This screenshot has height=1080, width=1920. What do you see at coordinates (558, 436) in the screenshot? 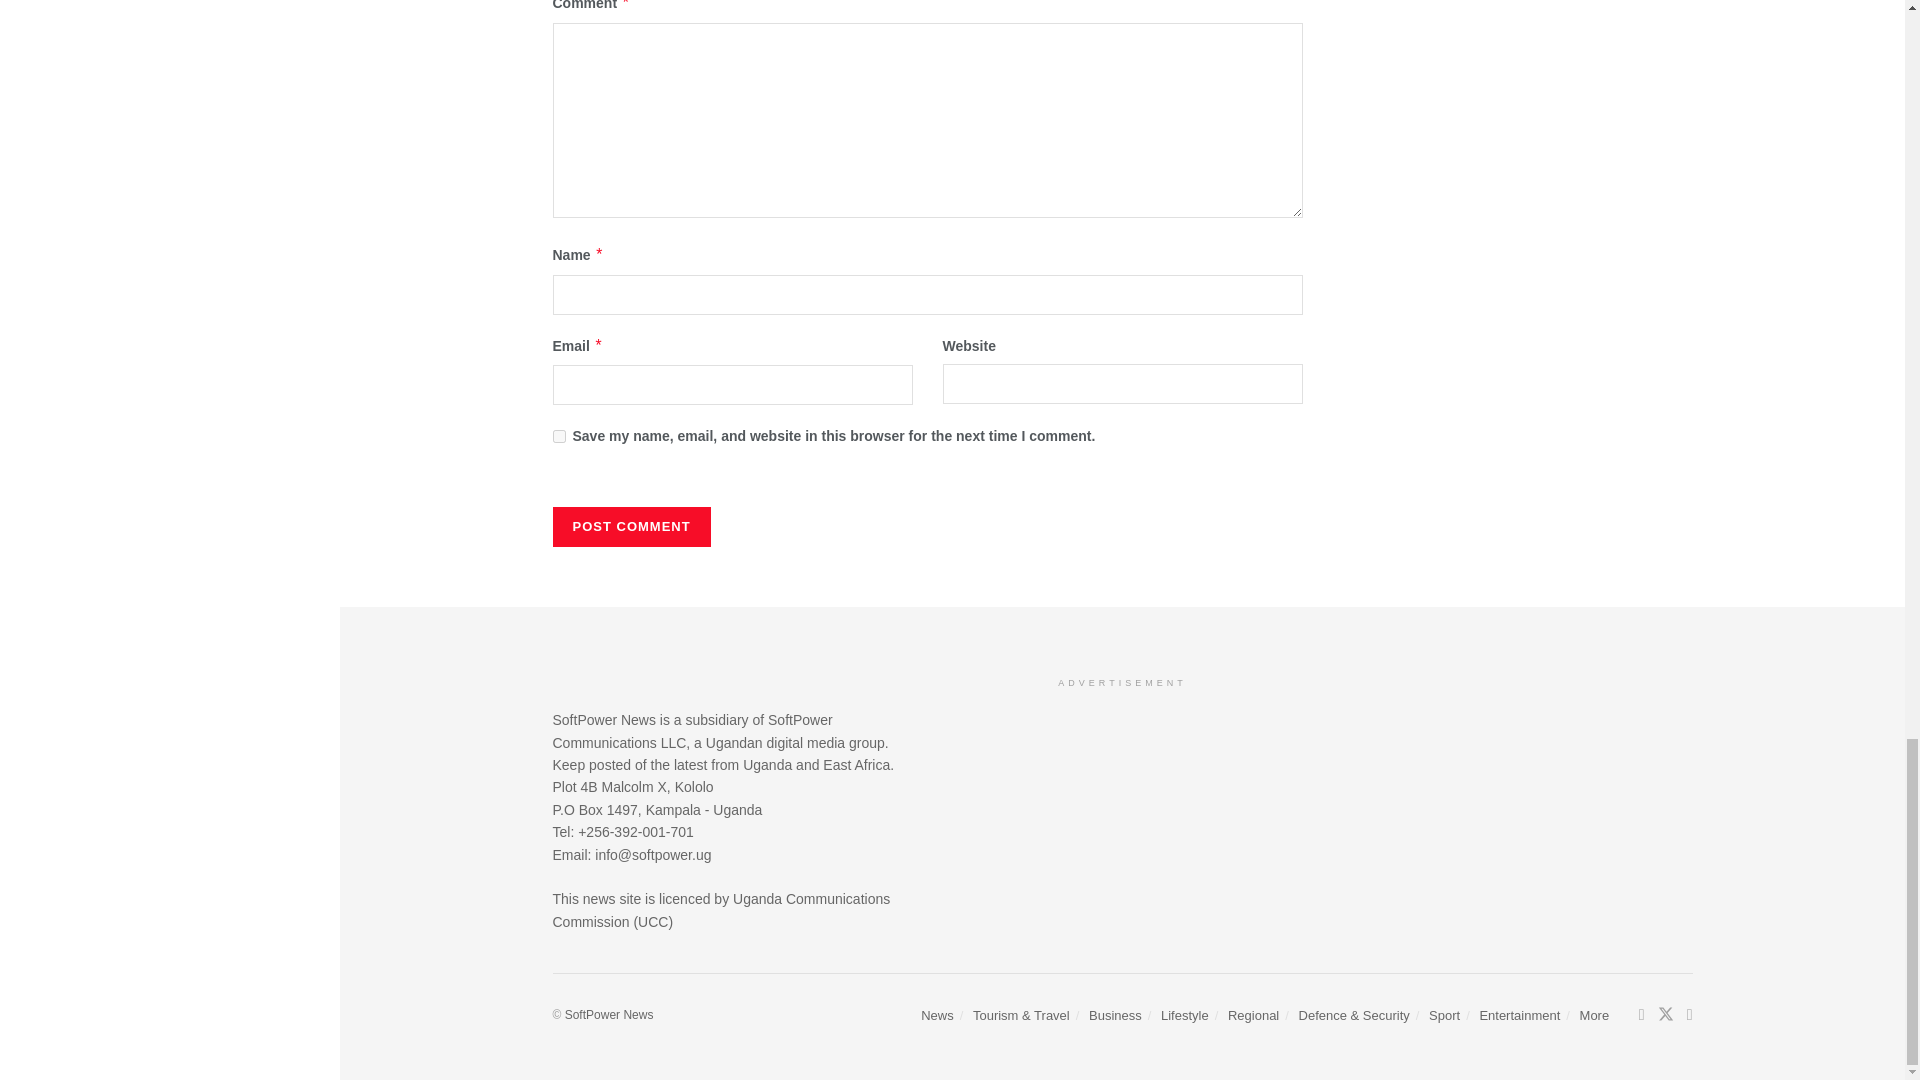
I see `yes` at bounding box center [558, 436].